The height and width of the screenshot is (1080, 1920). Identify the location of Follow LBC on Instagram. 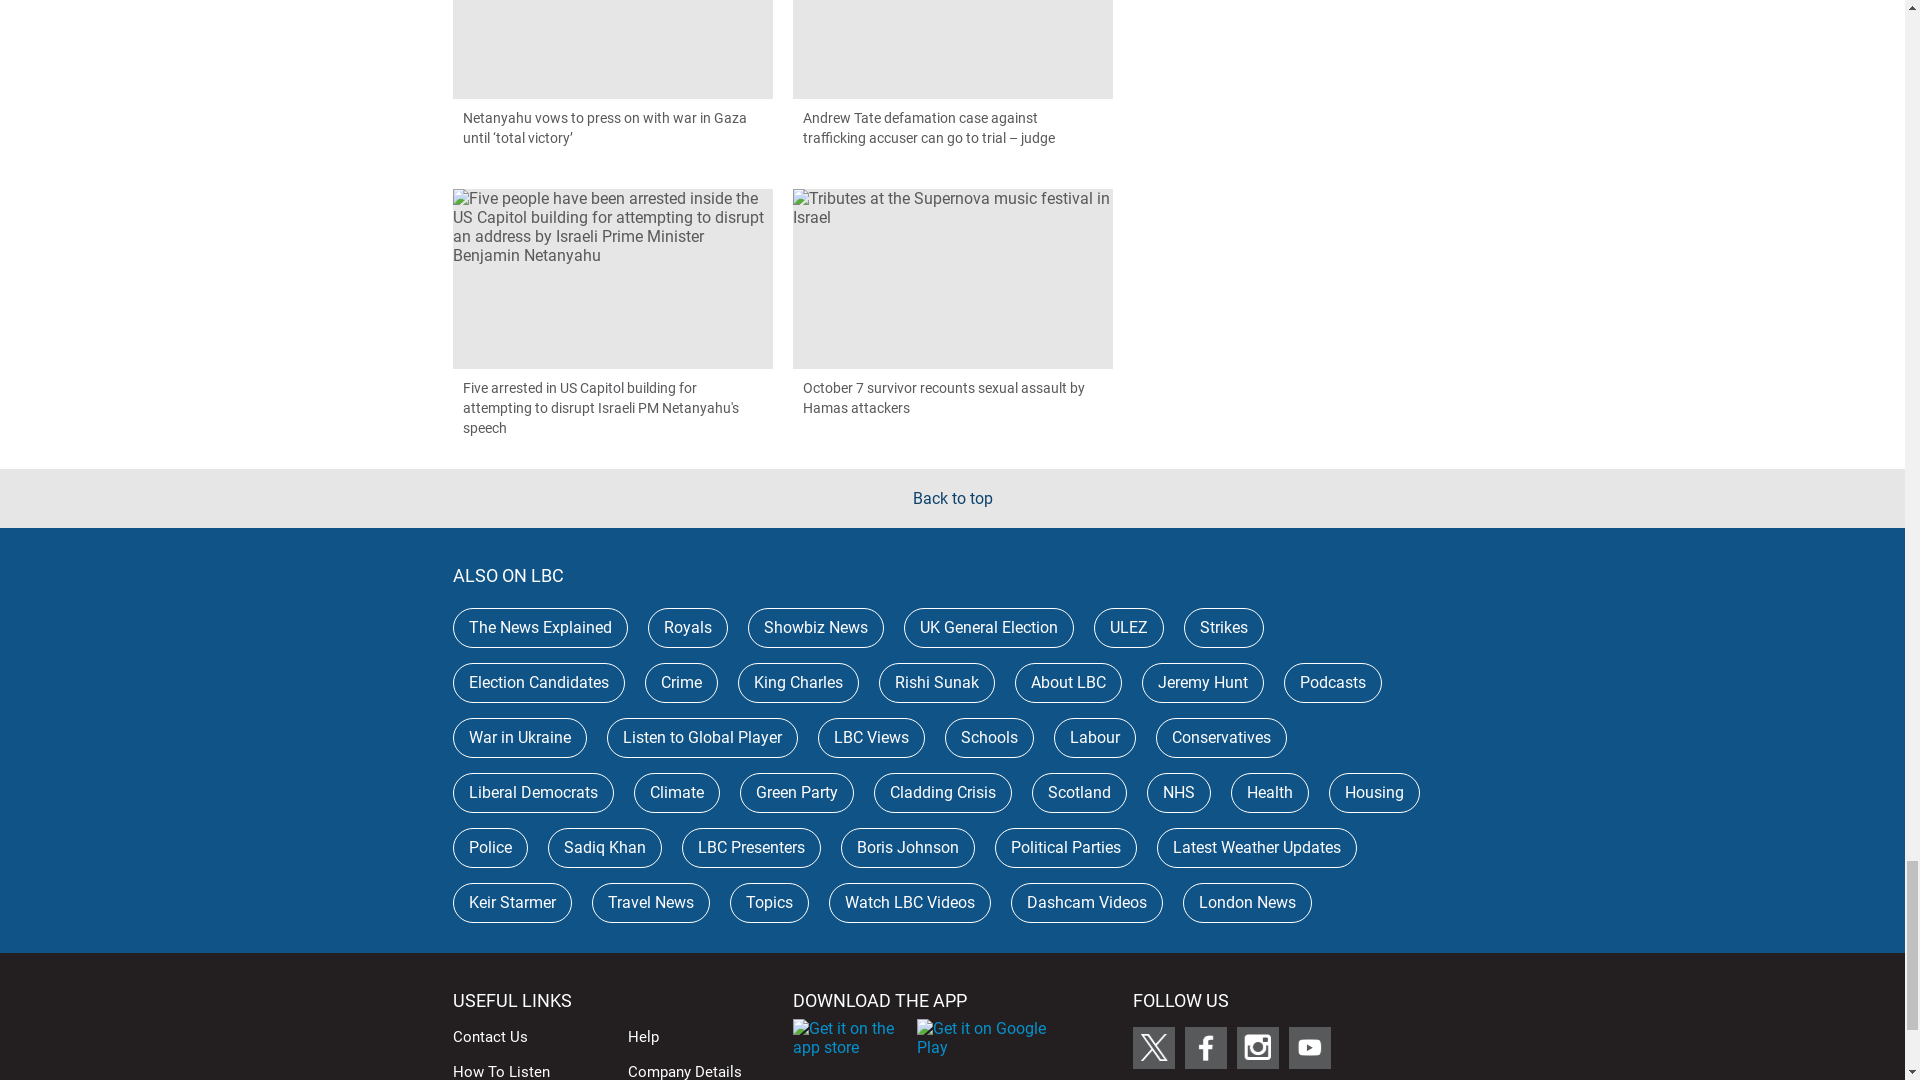
(1257, 1048).